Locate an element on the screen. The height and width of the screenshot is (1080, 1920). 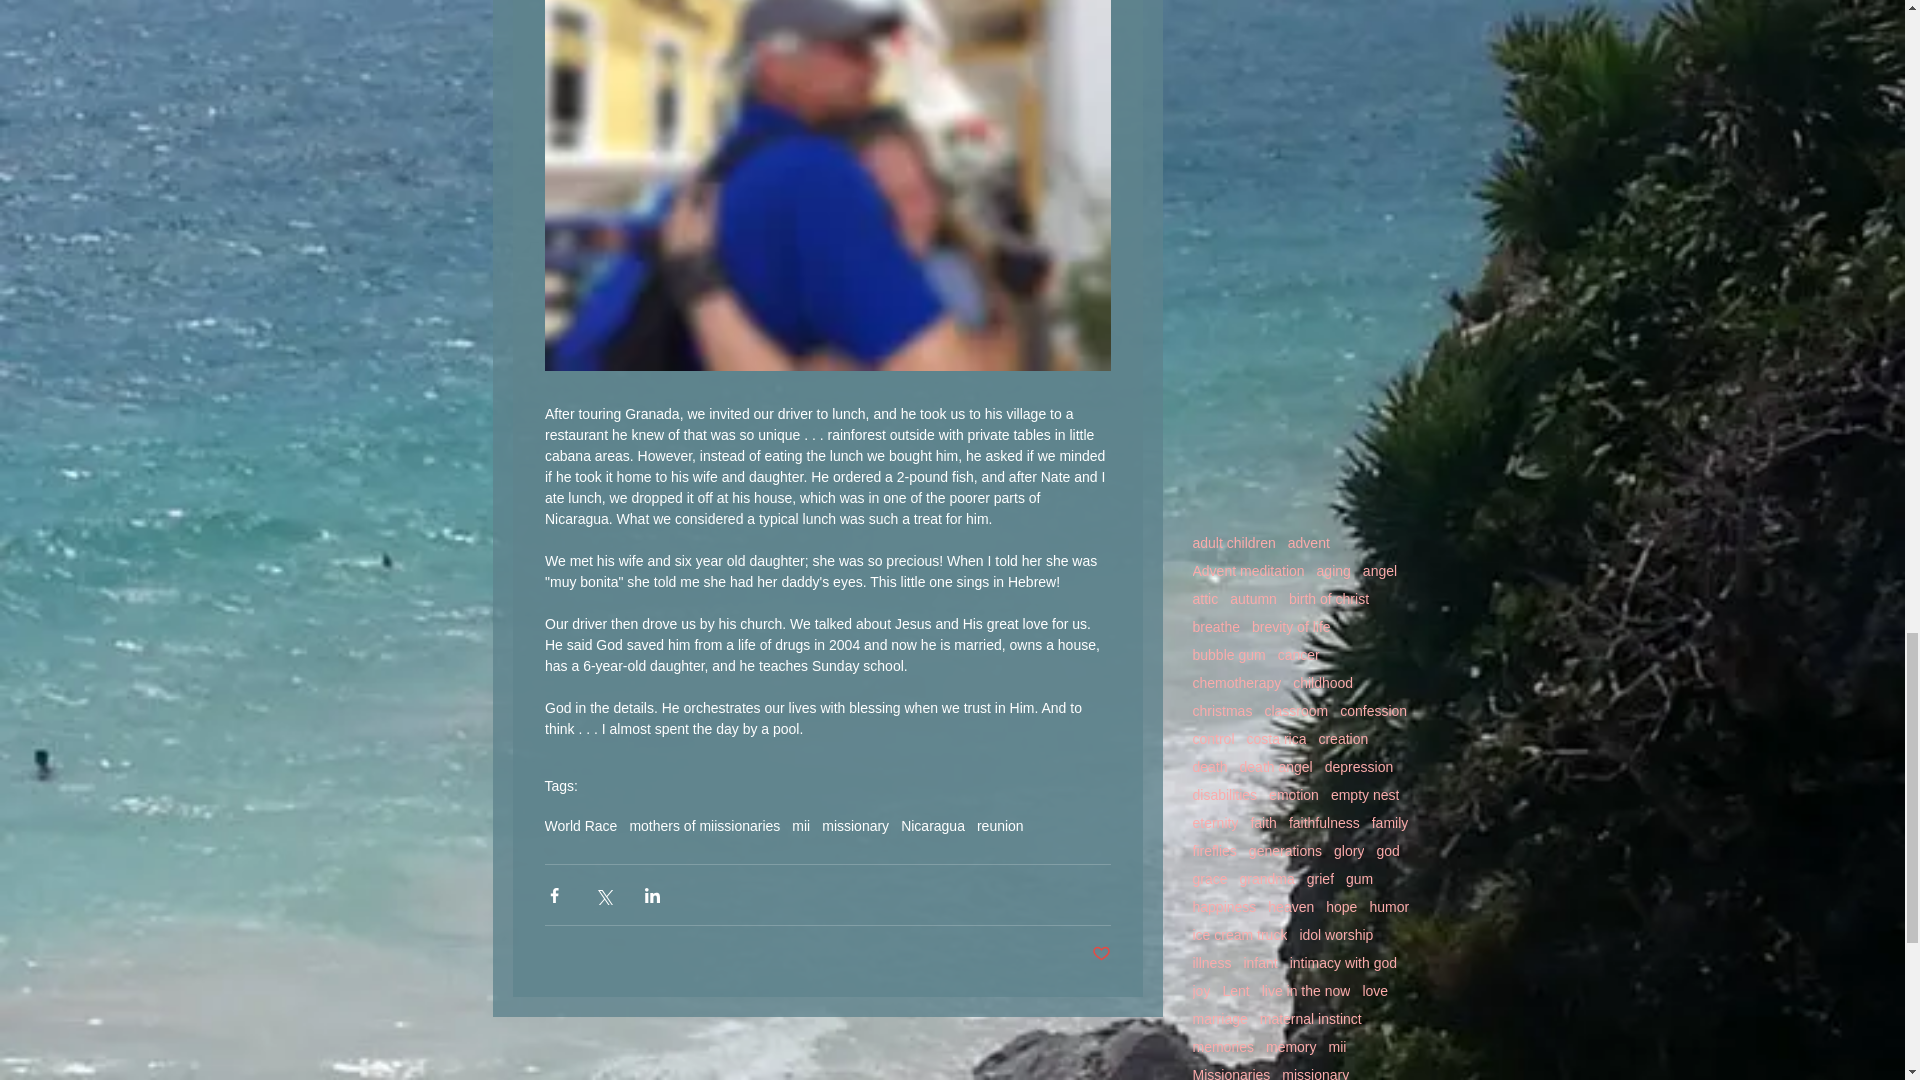
aging is located at coordinates (1334, 570).